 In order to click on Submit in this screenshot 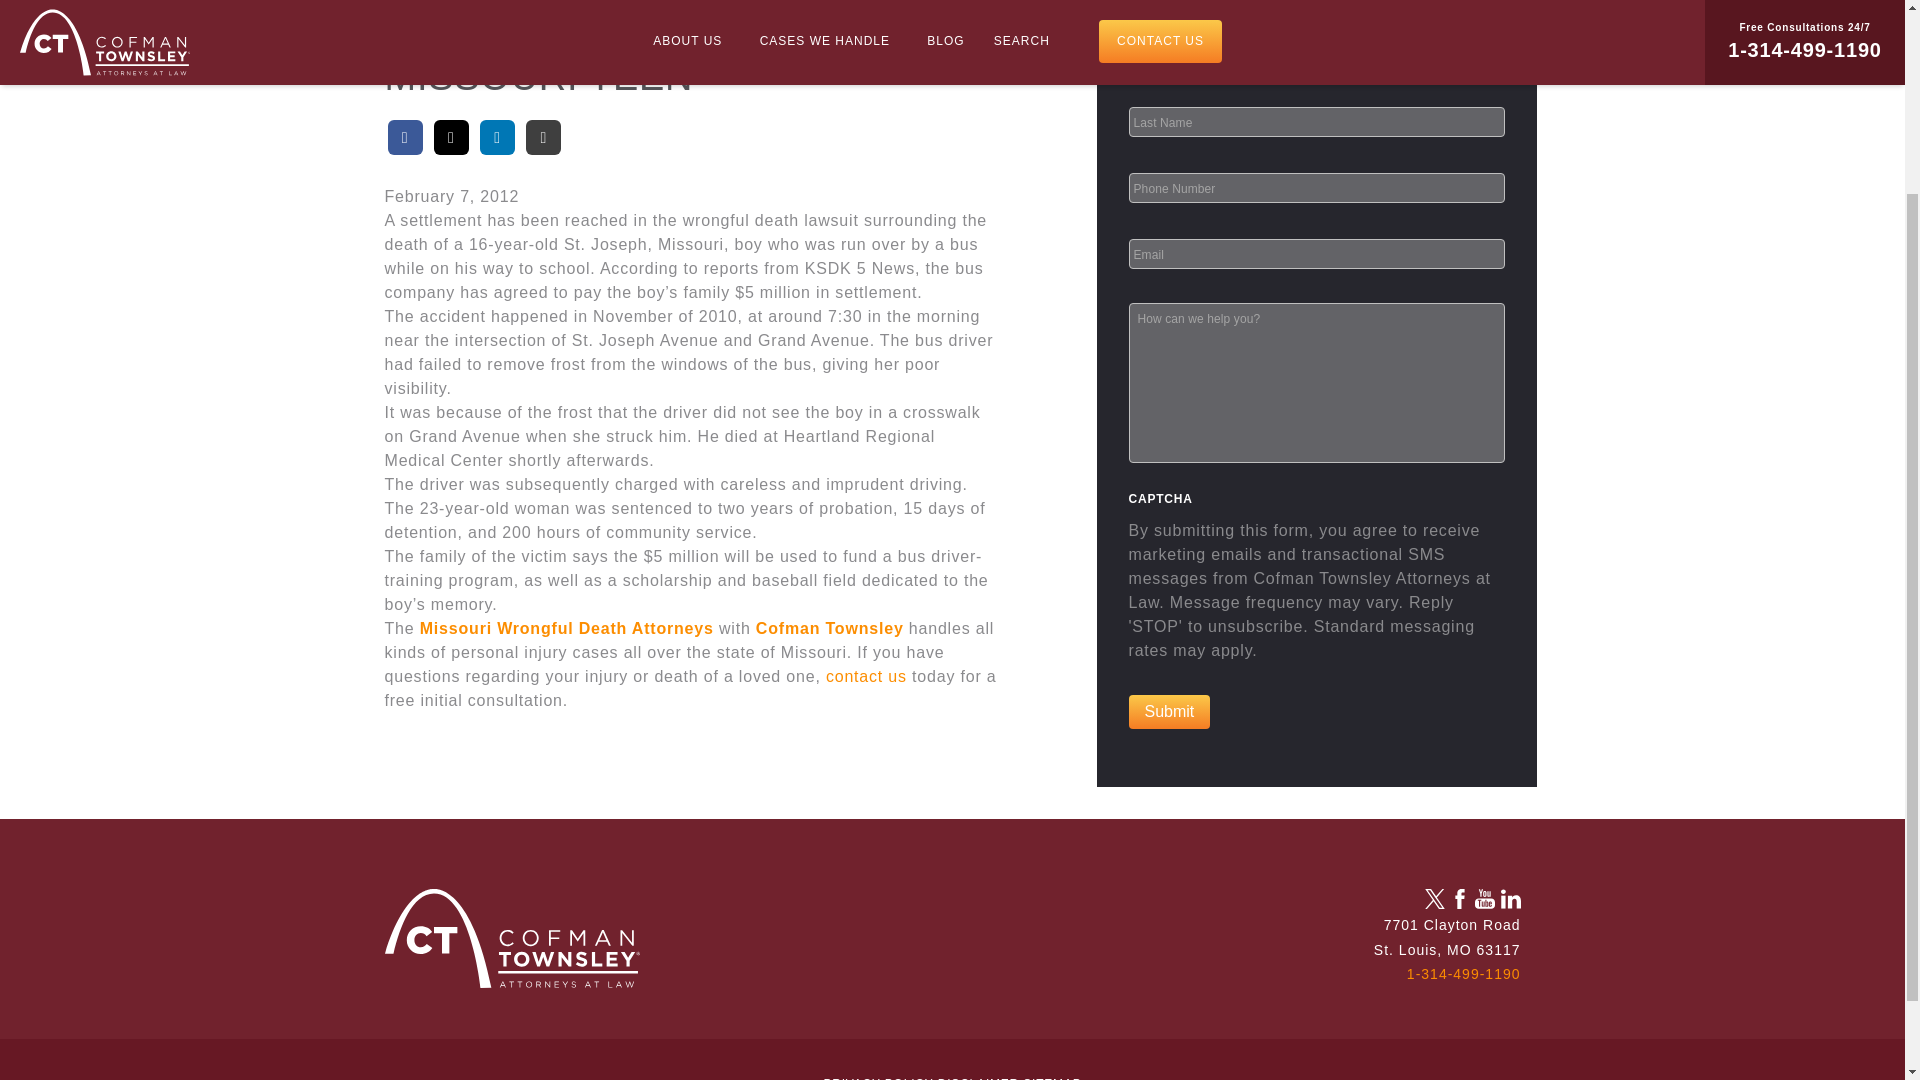, I will do `click(1168, 712)`.